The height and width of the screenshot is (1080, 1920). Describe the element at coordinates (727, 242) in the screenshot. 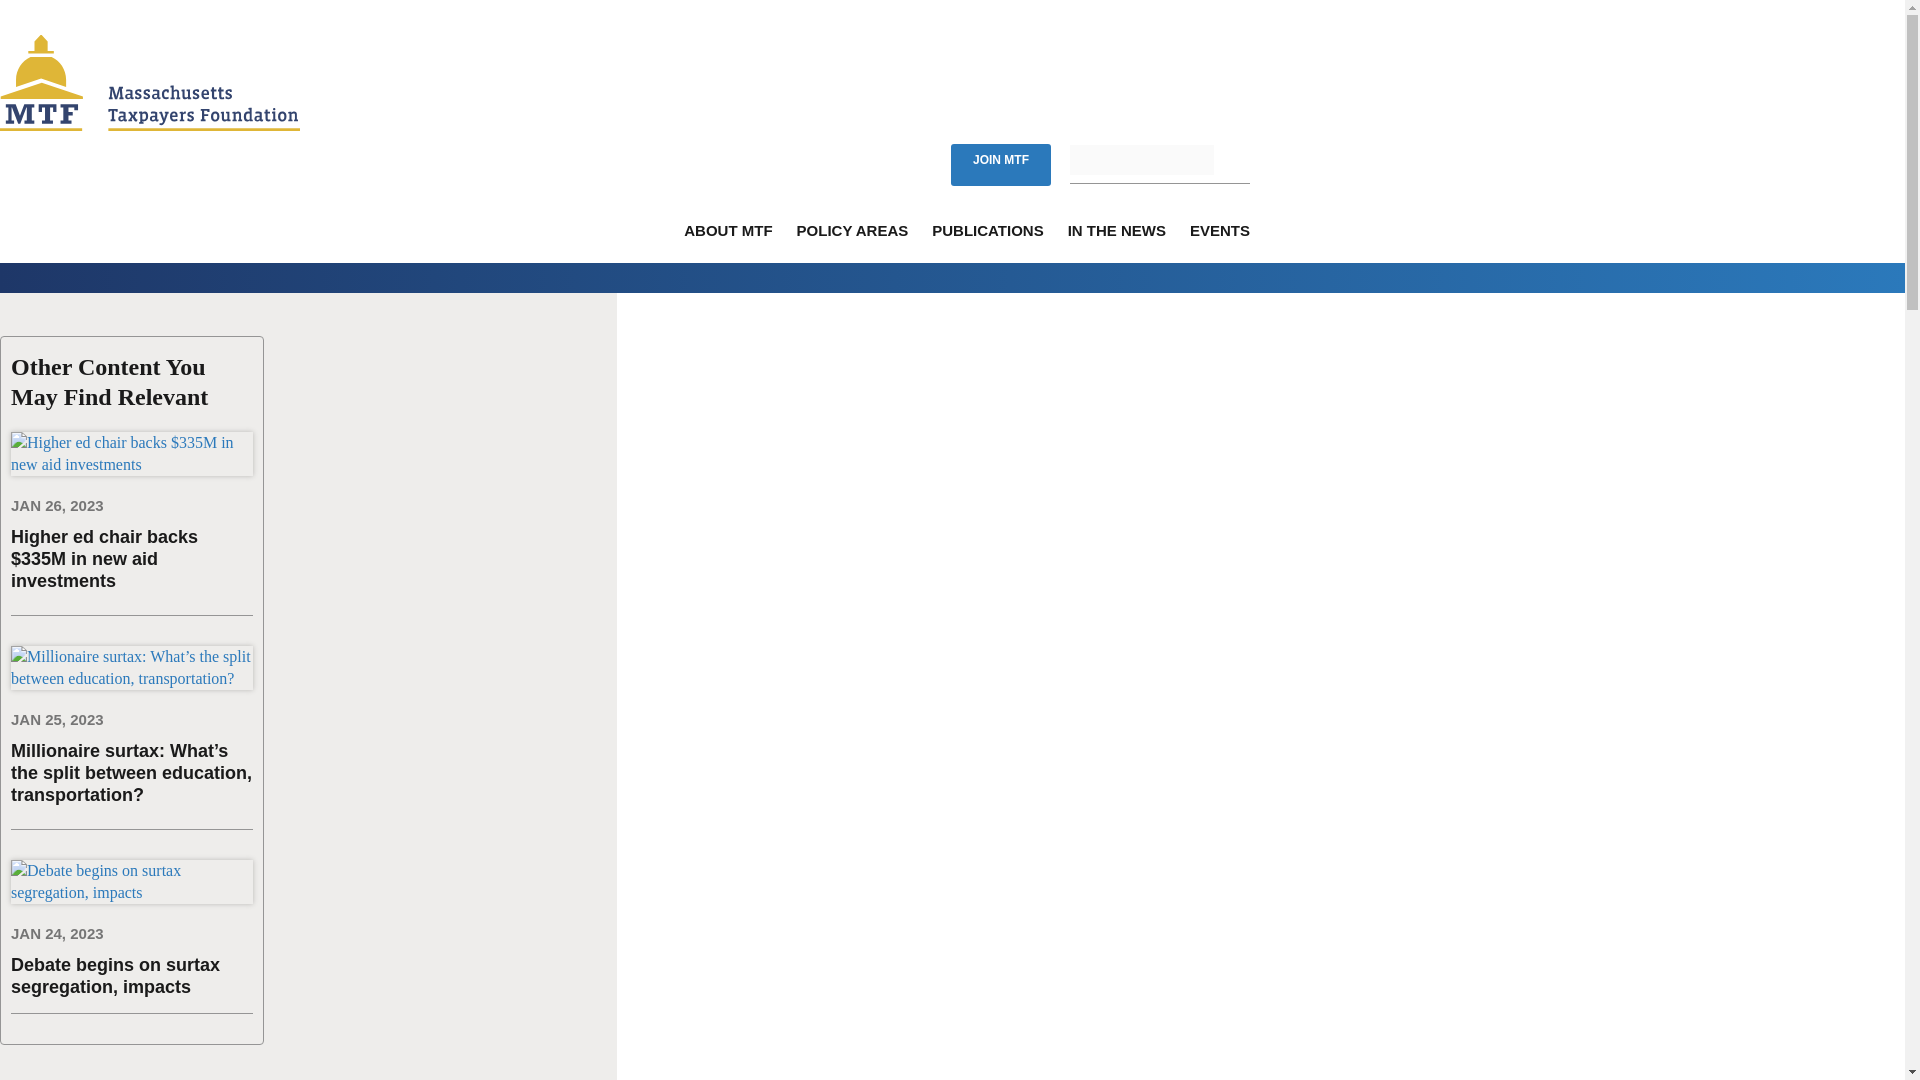

I see `ABOUT MTF` at that location.